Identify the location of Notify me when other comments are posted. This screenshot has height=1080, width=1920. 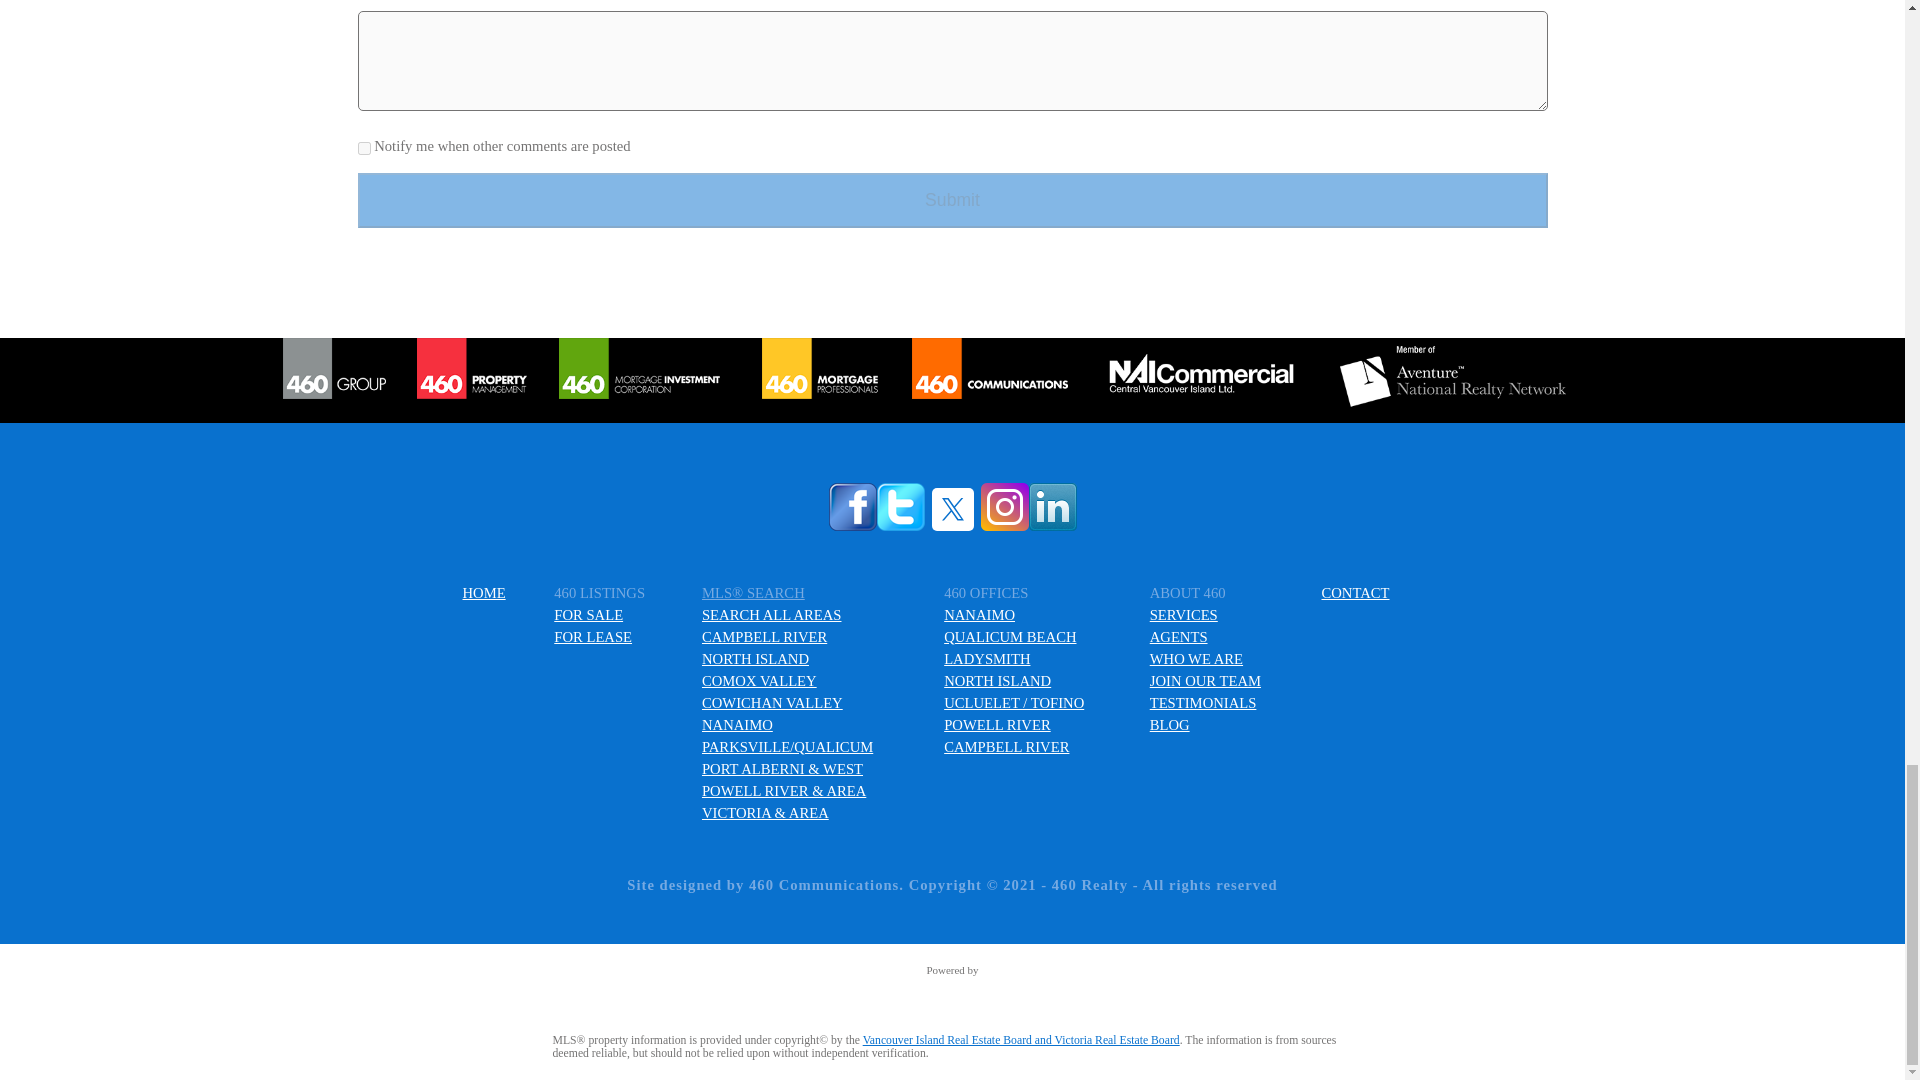
(364, 148).